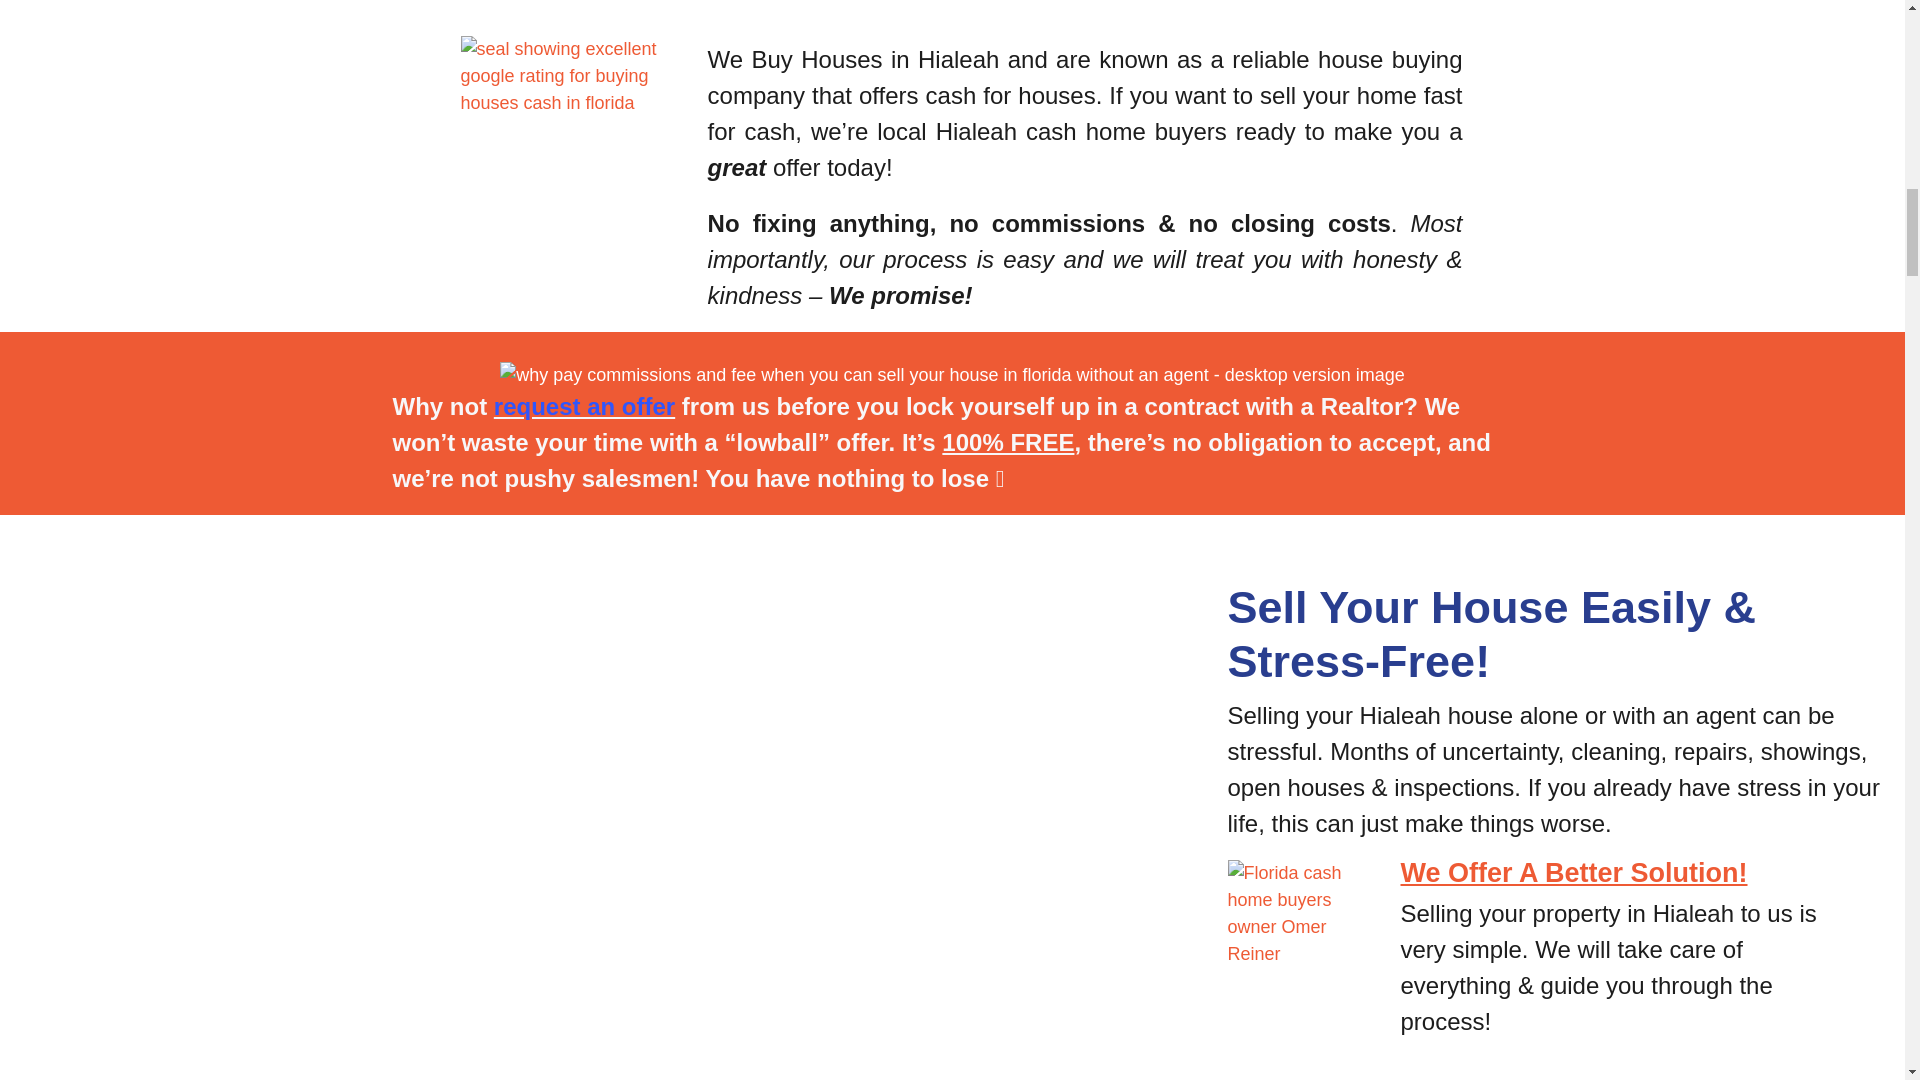 This screenshot has height=1080, width=1920. What do you see at coordinates (1573, 872) in the screenshot?
I see `We Offer A Better Solution!` at bounding box center [1573, 872].